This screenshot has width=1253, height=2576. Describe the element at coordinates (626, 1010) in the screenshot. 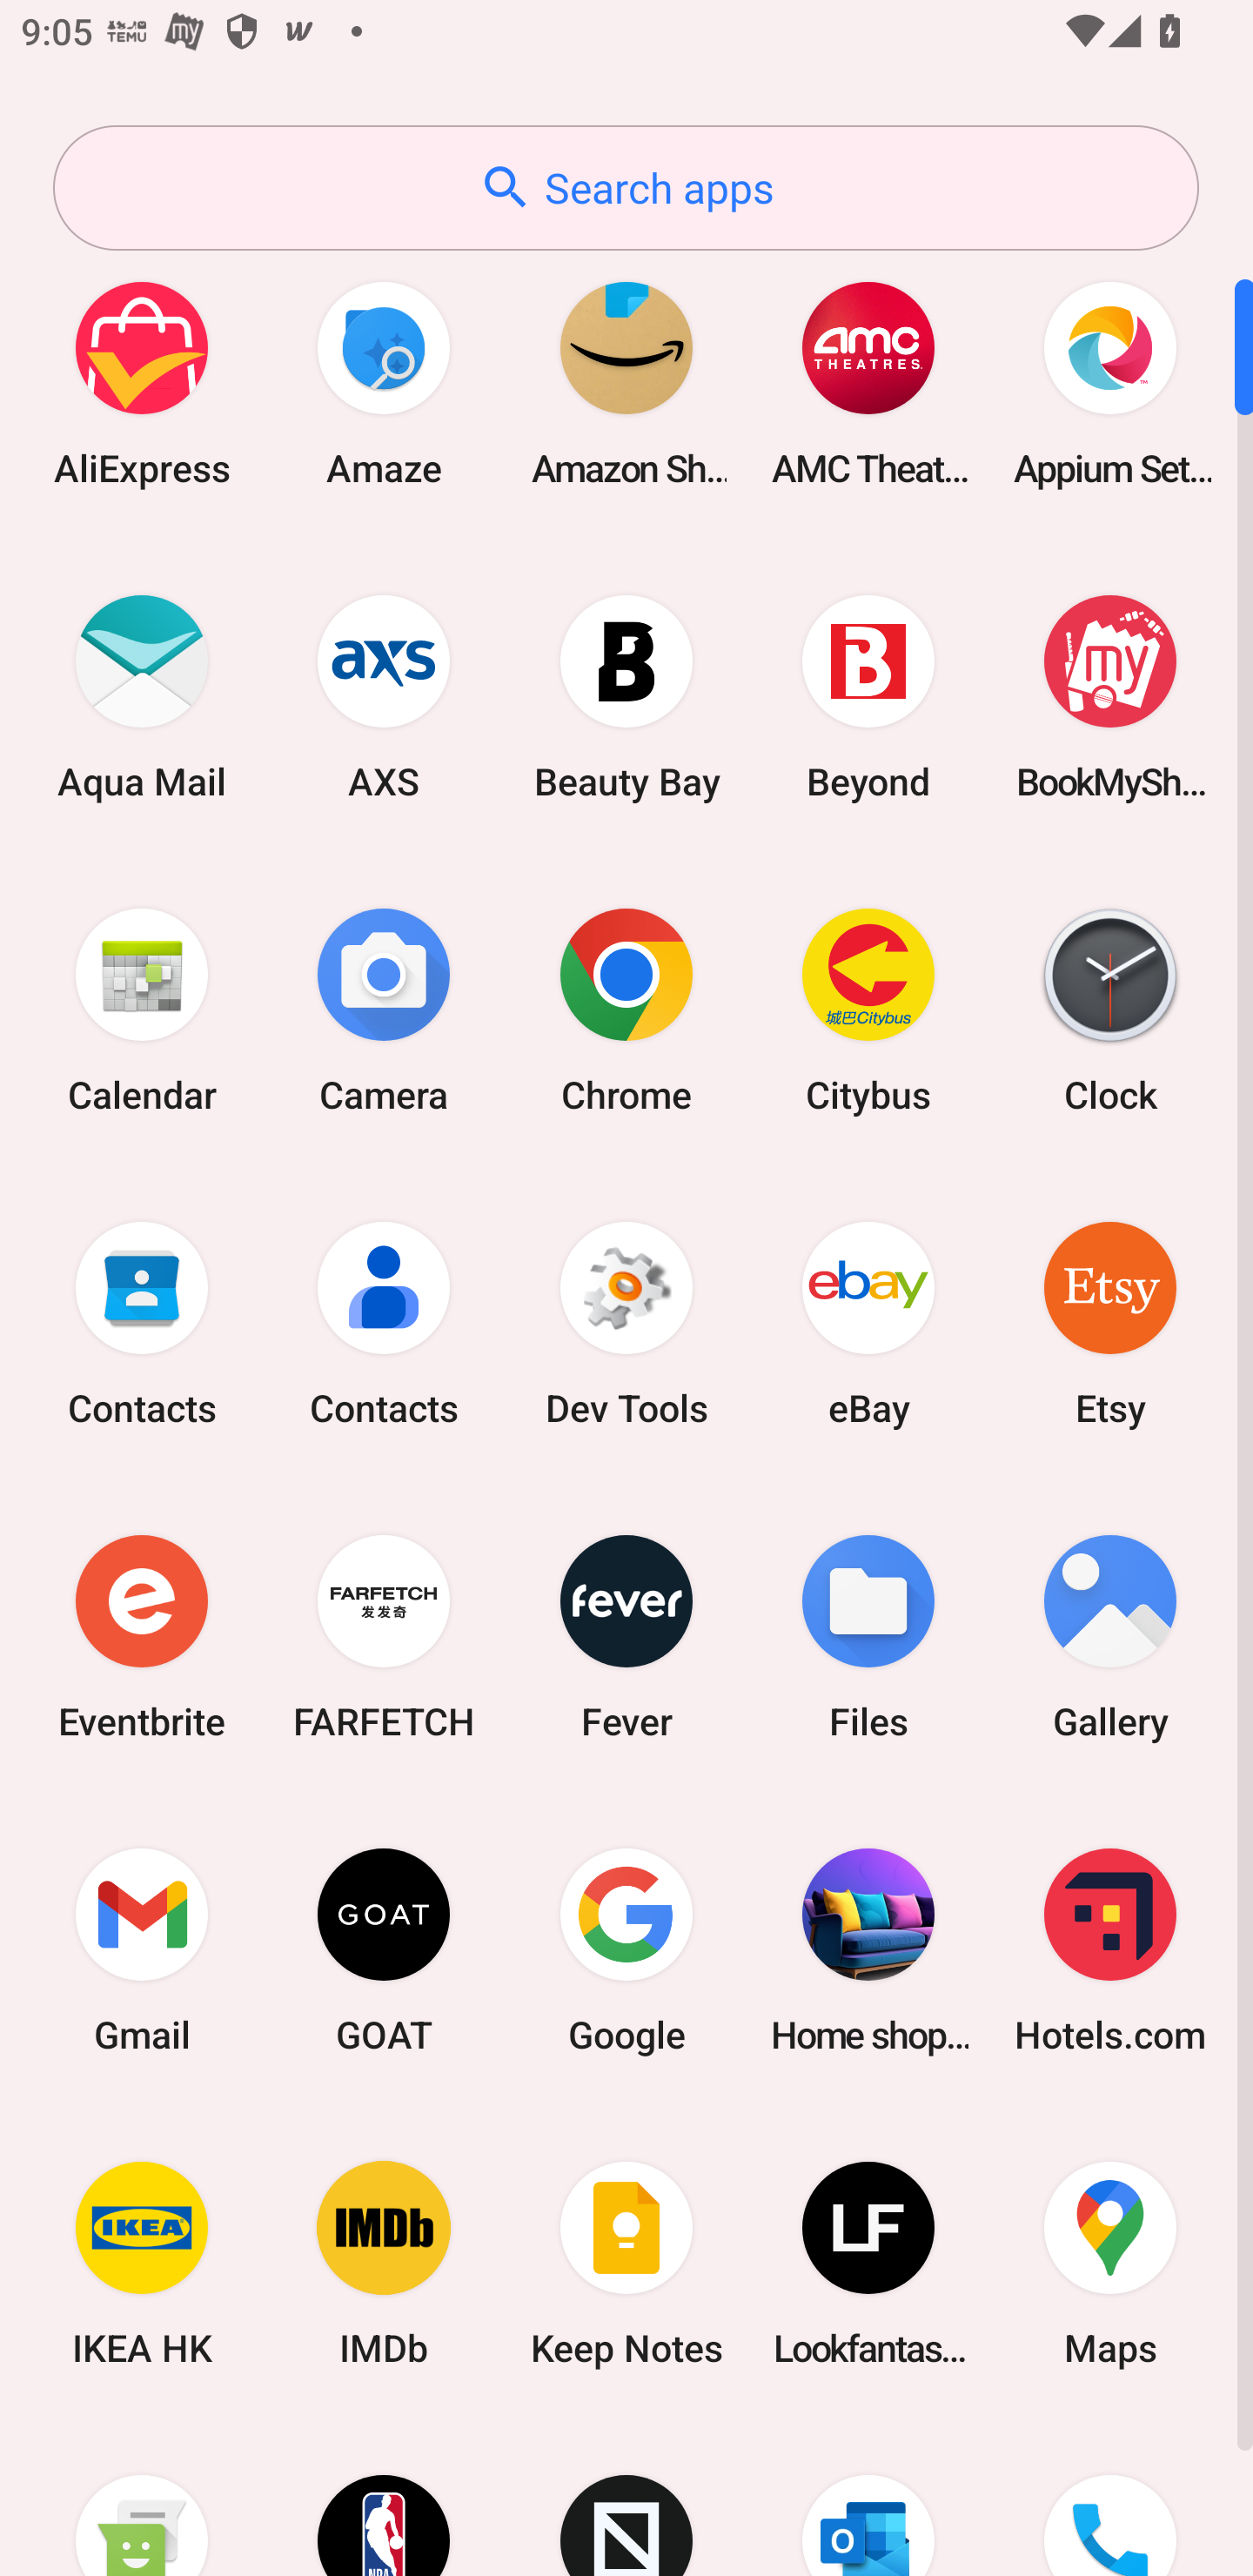

I see `Chrome` at that location.